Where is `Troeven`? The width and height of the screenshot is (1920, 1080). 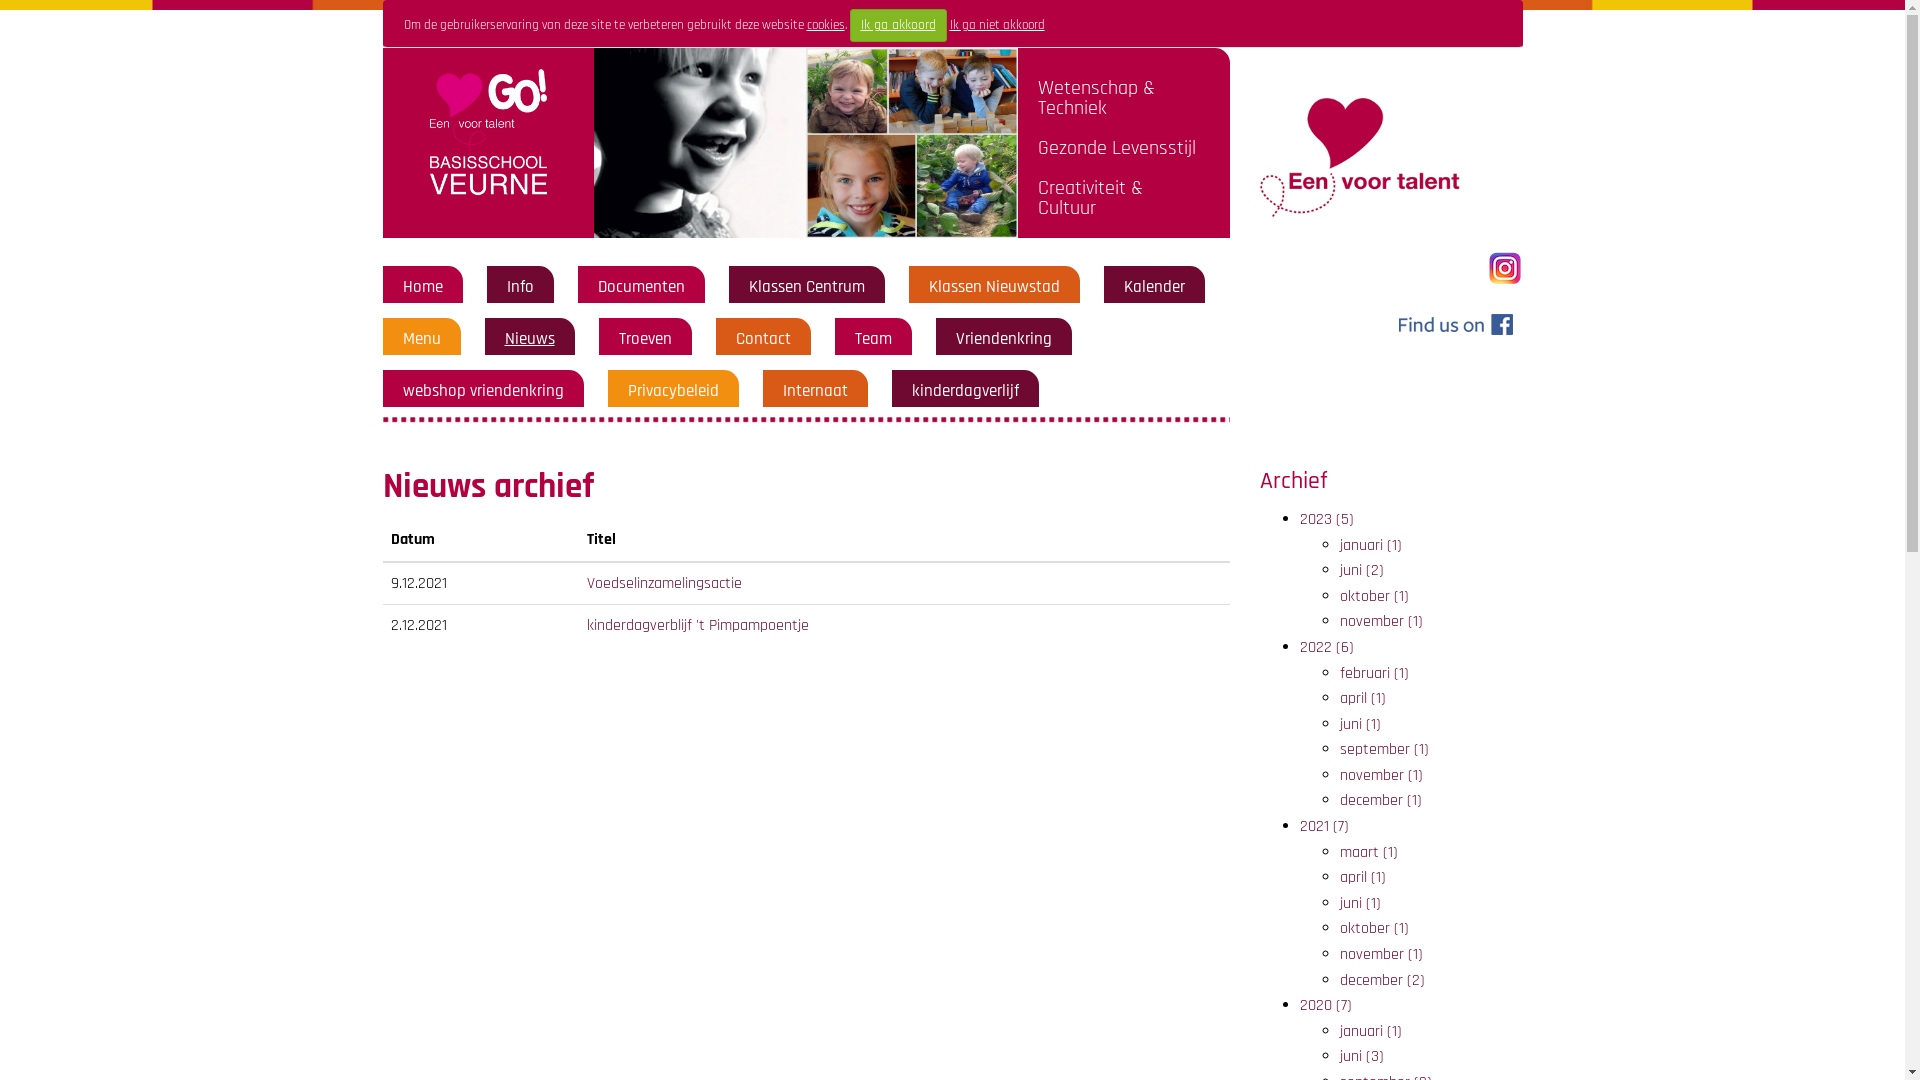 Troeven is located at coordinates (644, 339).